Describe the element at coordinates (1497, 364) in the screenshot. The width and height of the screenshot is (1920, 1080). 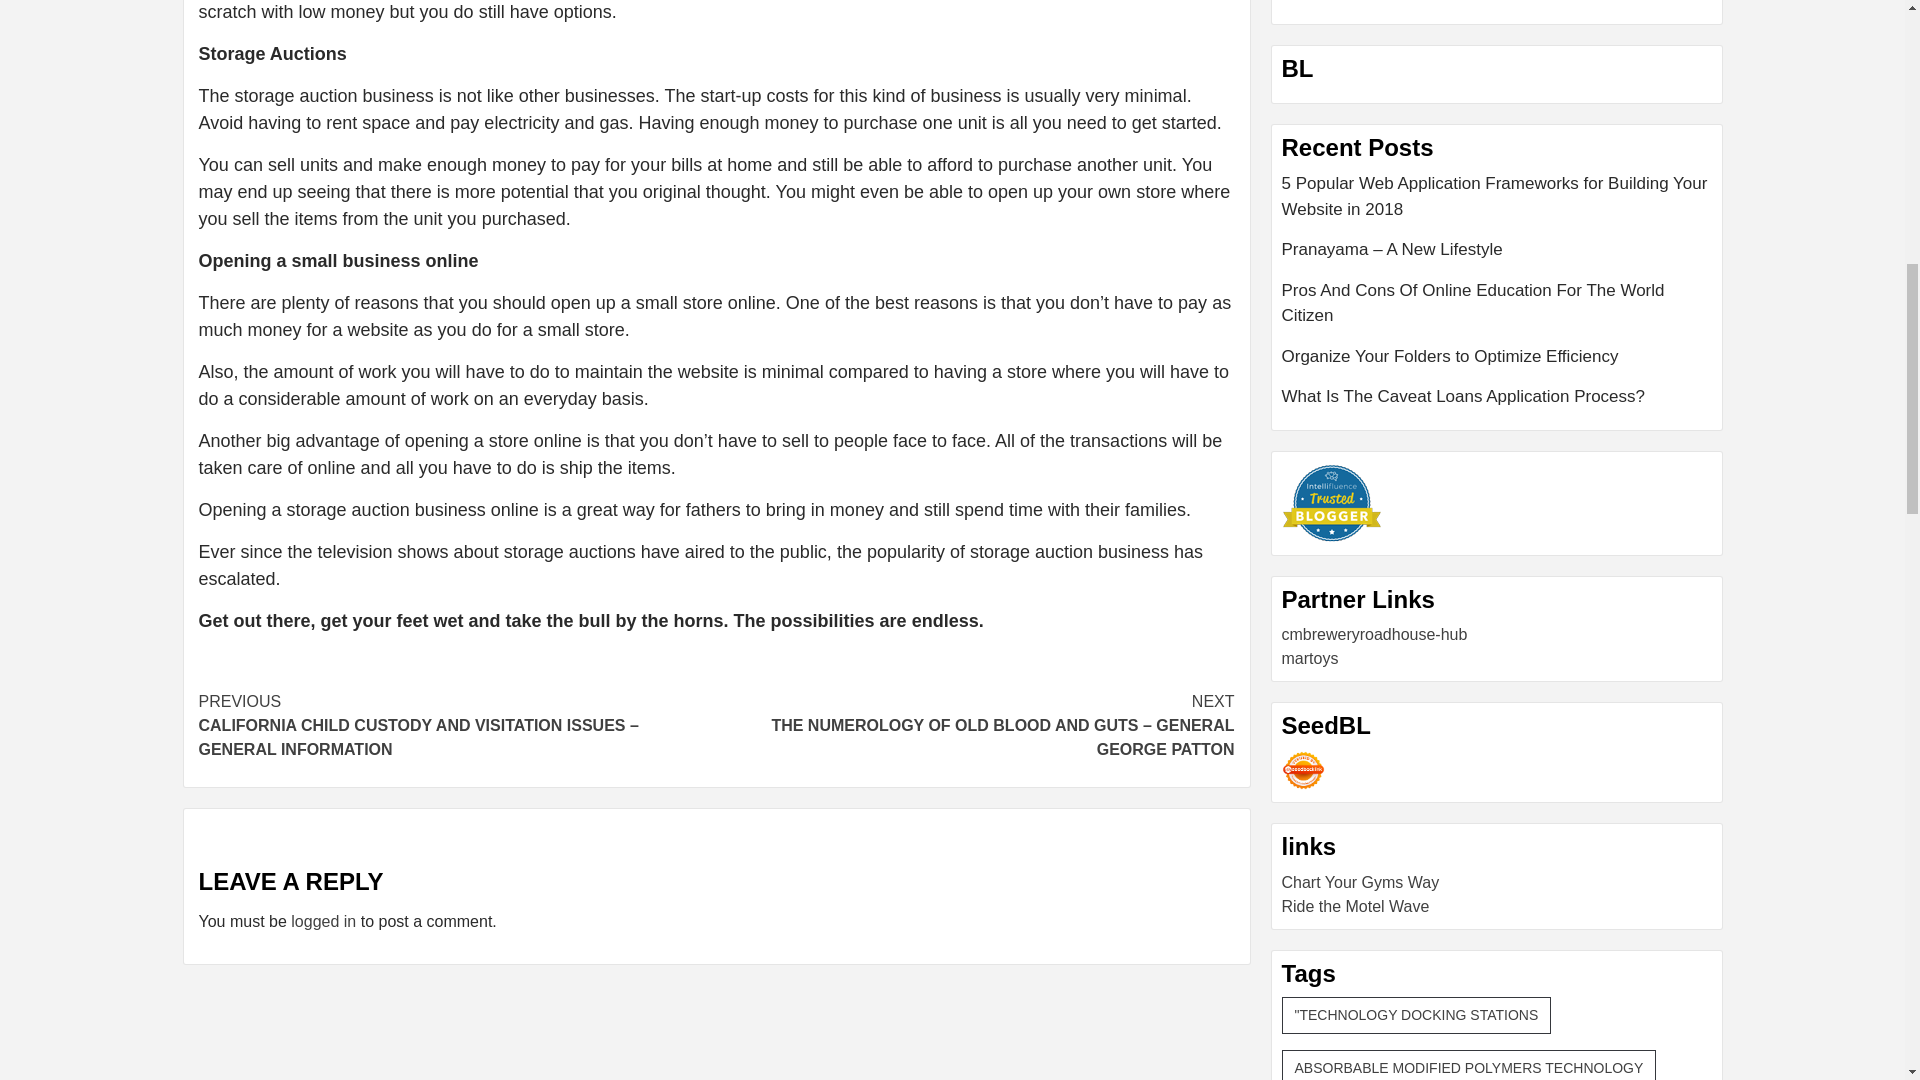
I see `Organize Your Folders to Optimize Efficiency` at that location.